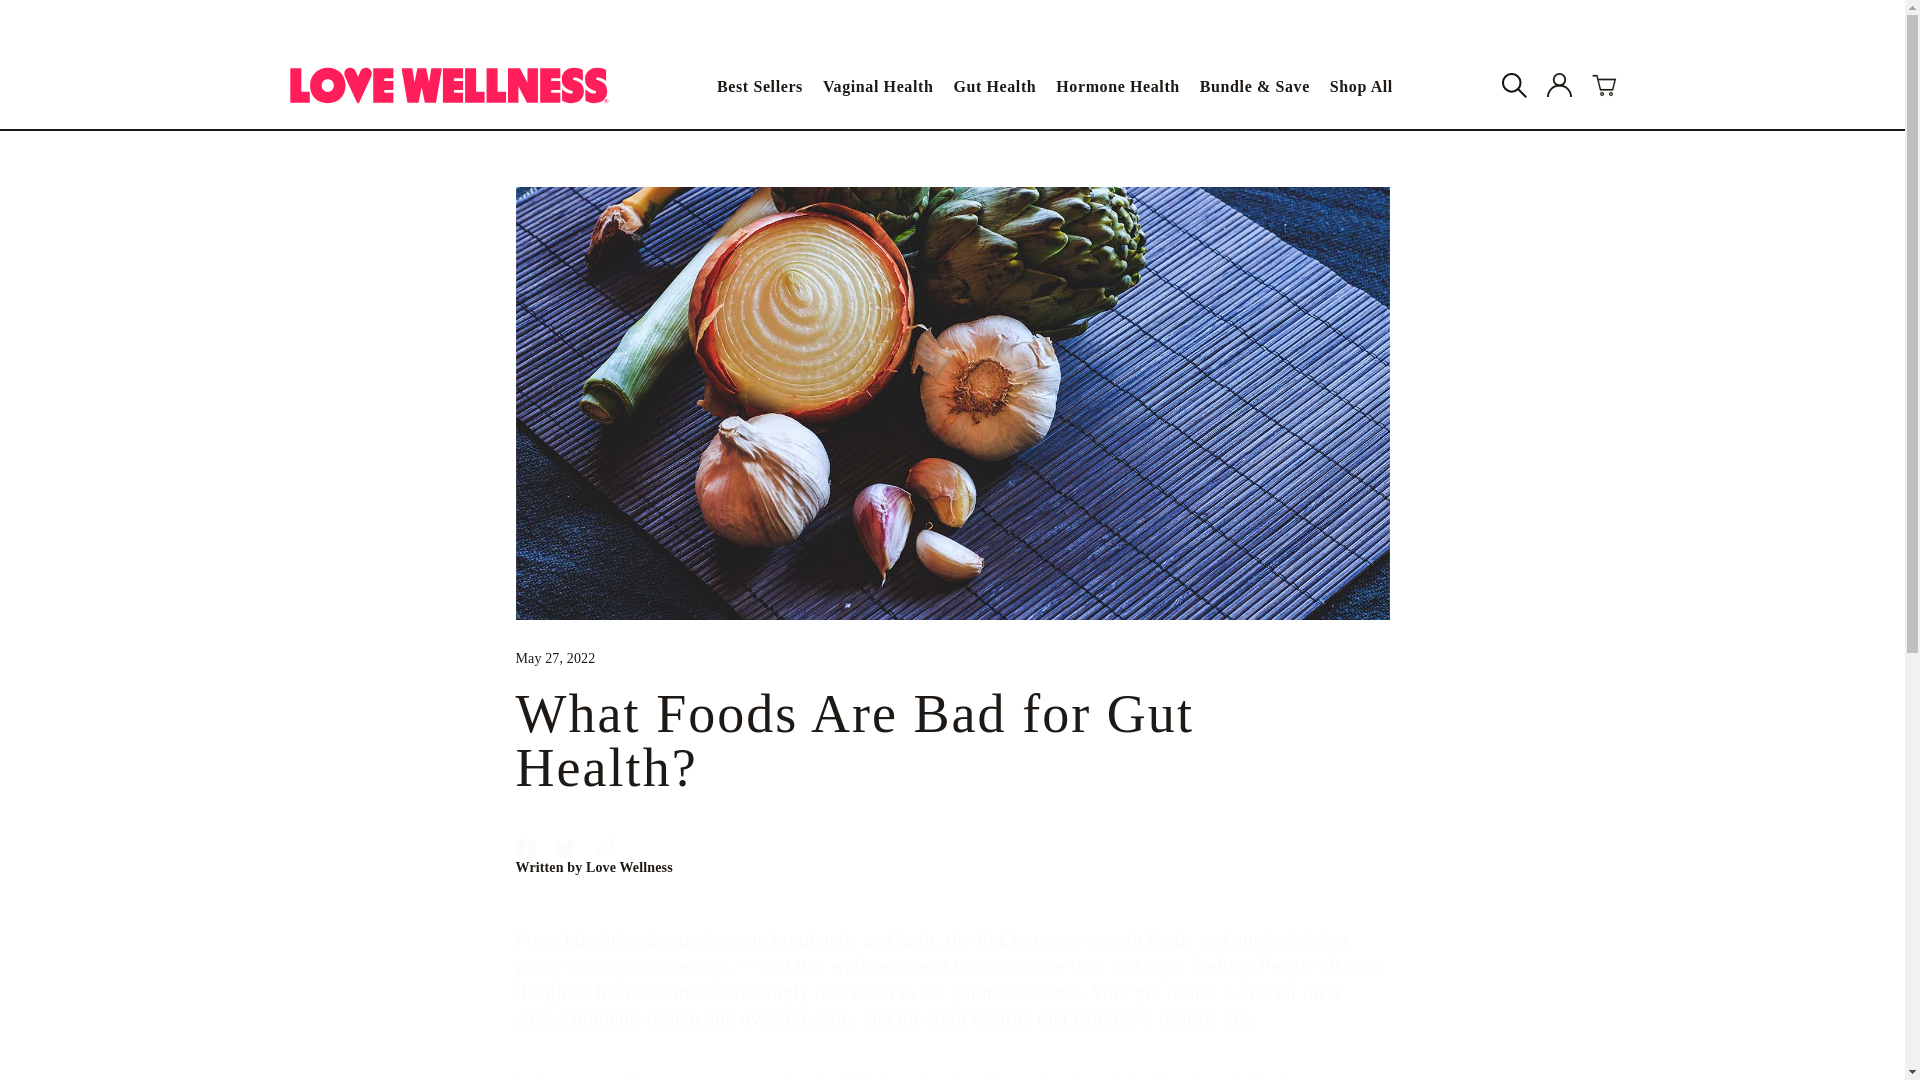  What do you see at coordinates (953, 718) in the screenshot?
I see `Hormone Health` at bounding box center [953, 718].